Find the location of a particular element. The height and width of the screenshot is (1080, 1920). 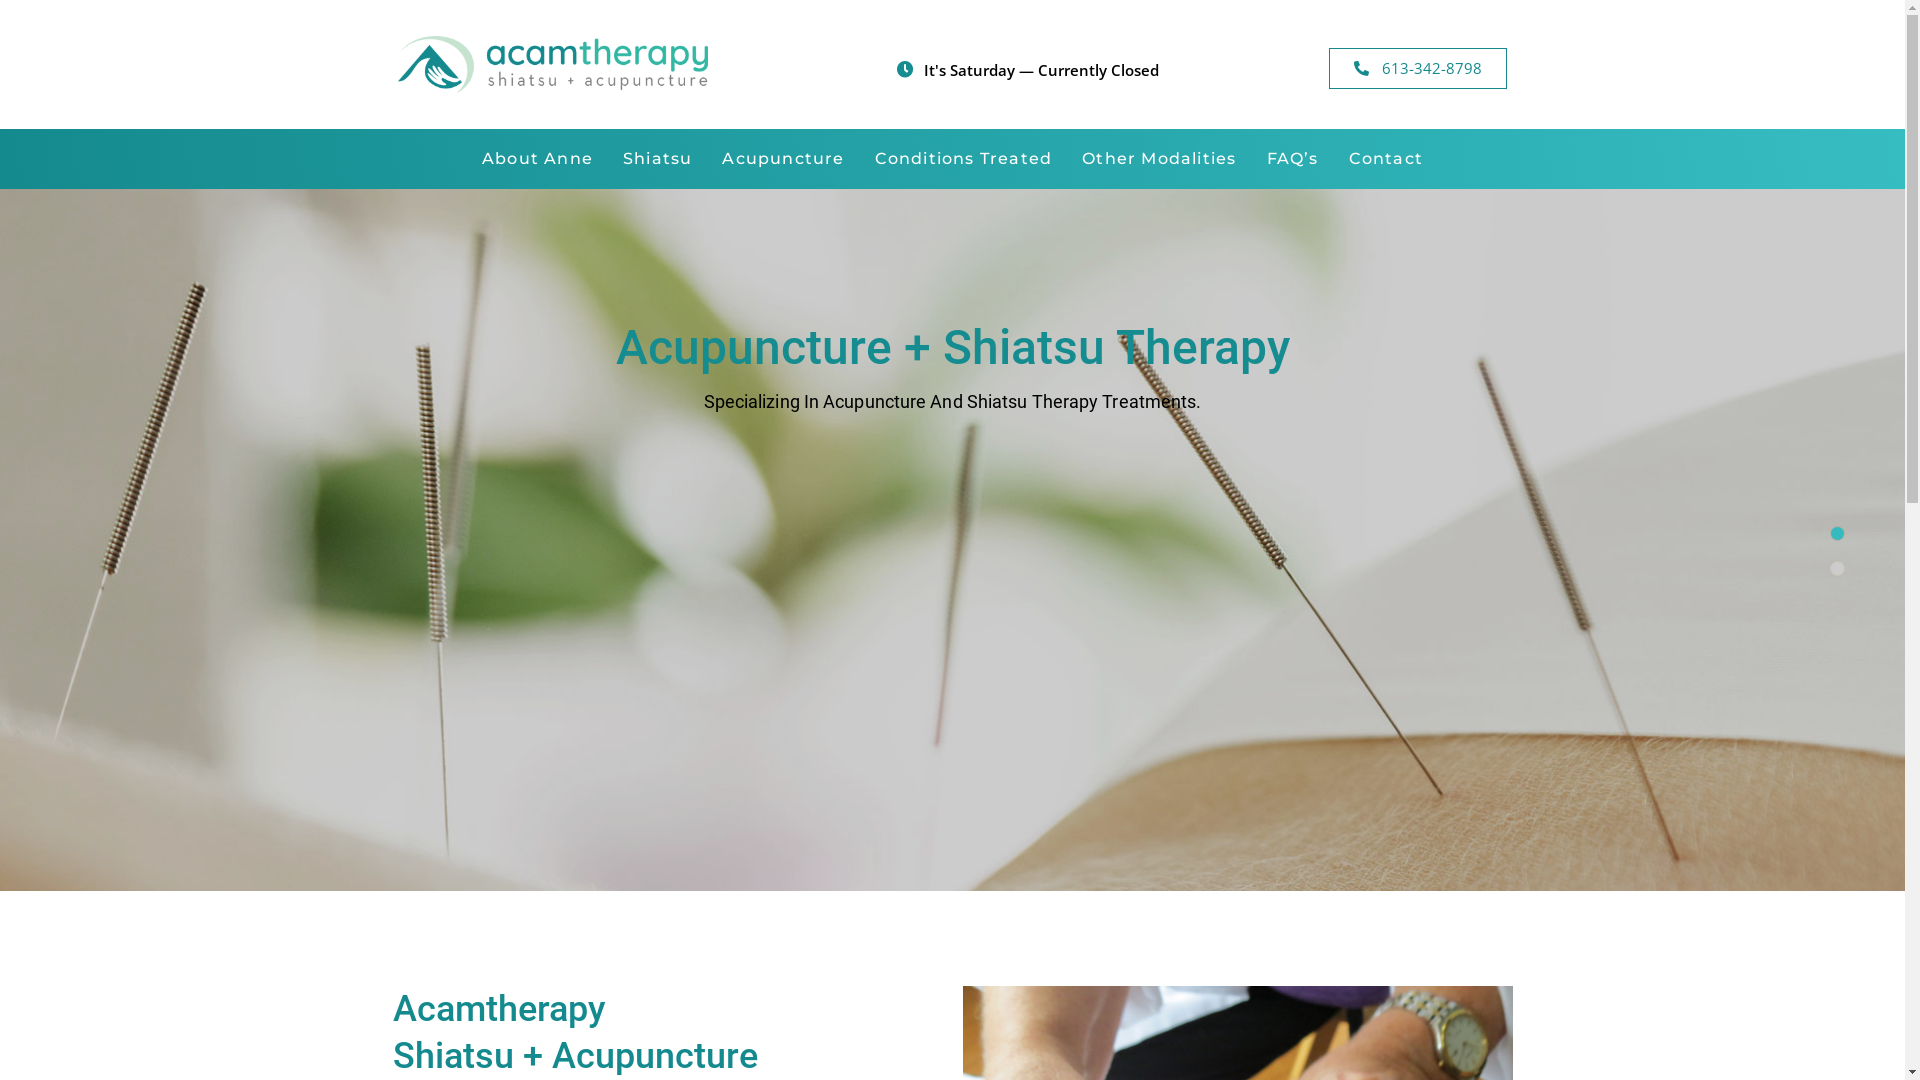

Conditions Treated is located at coordinates (964, 159).